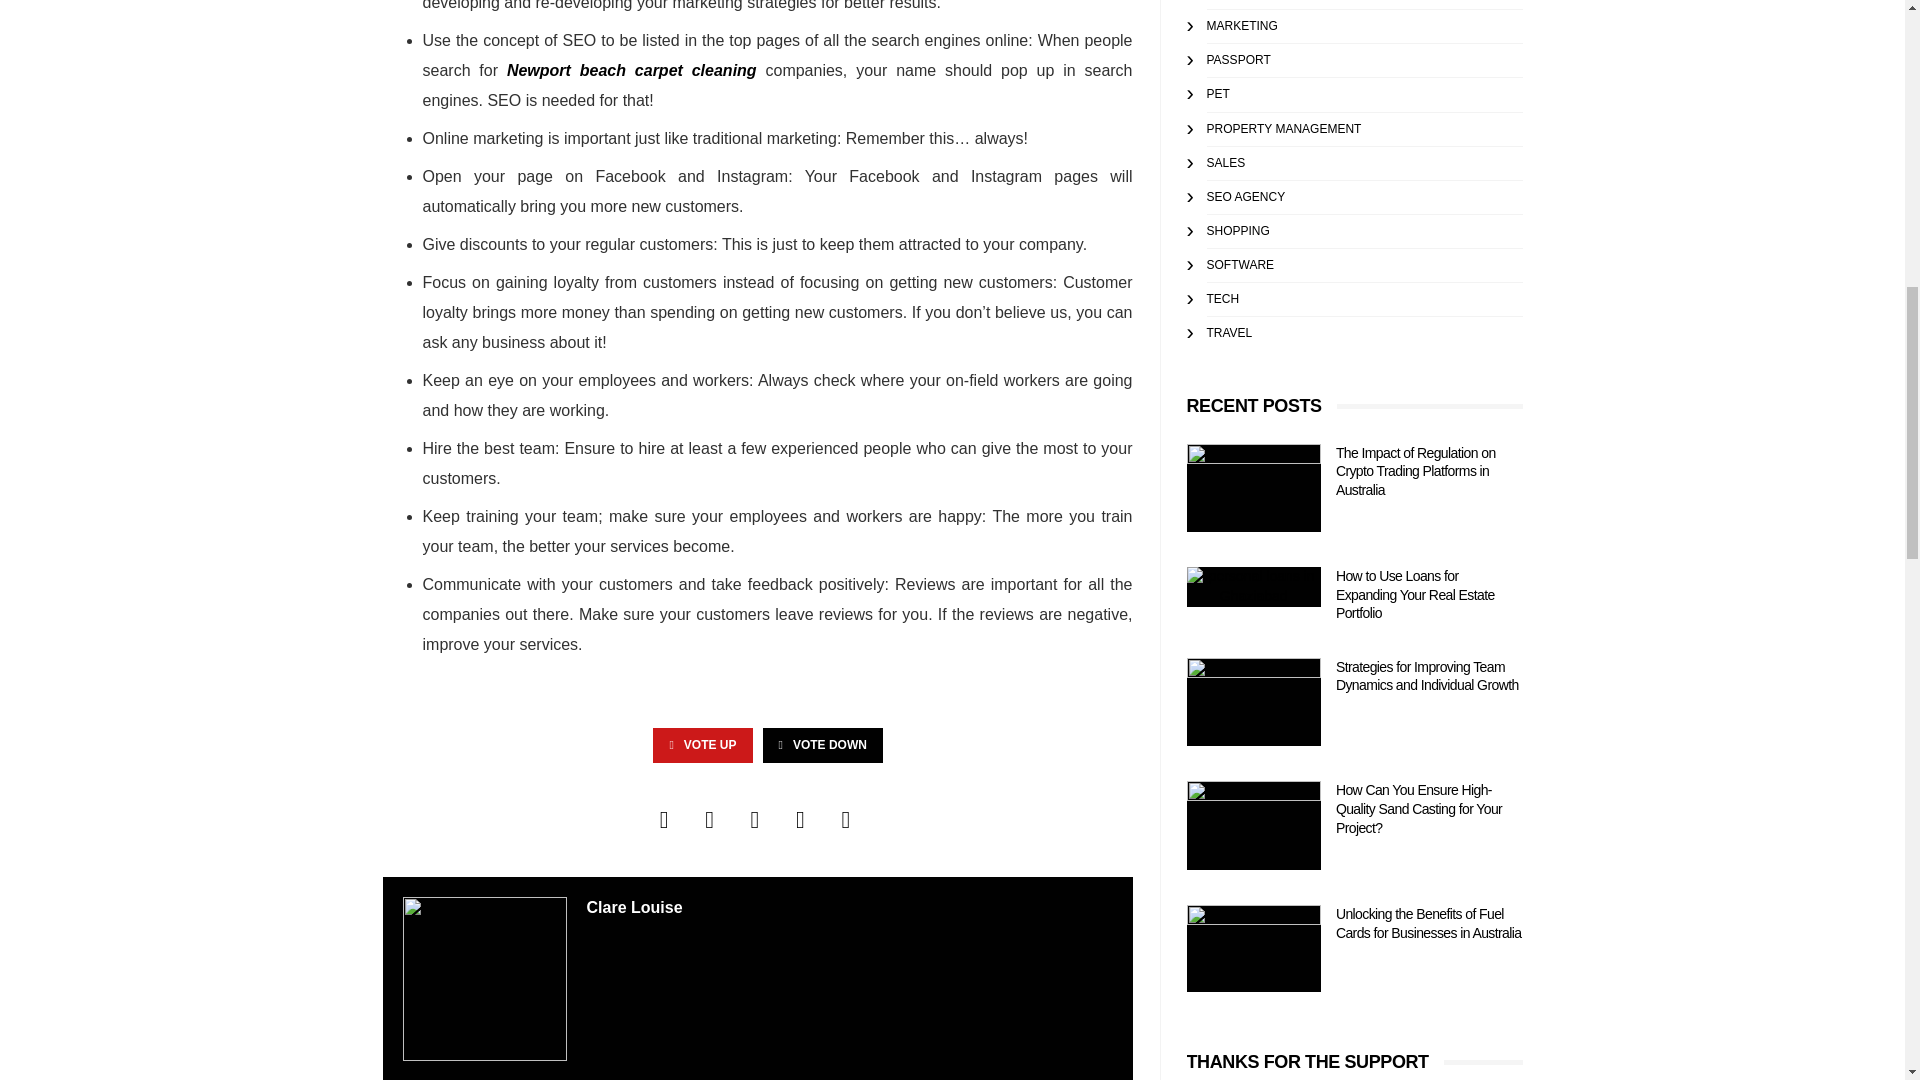 The image size is (1920, 1080). Describe the element at coordinates (1253, 586) in the screenshot. I see `How to Use Loans for Expanding Your Real Estate Portfolio` at that location.